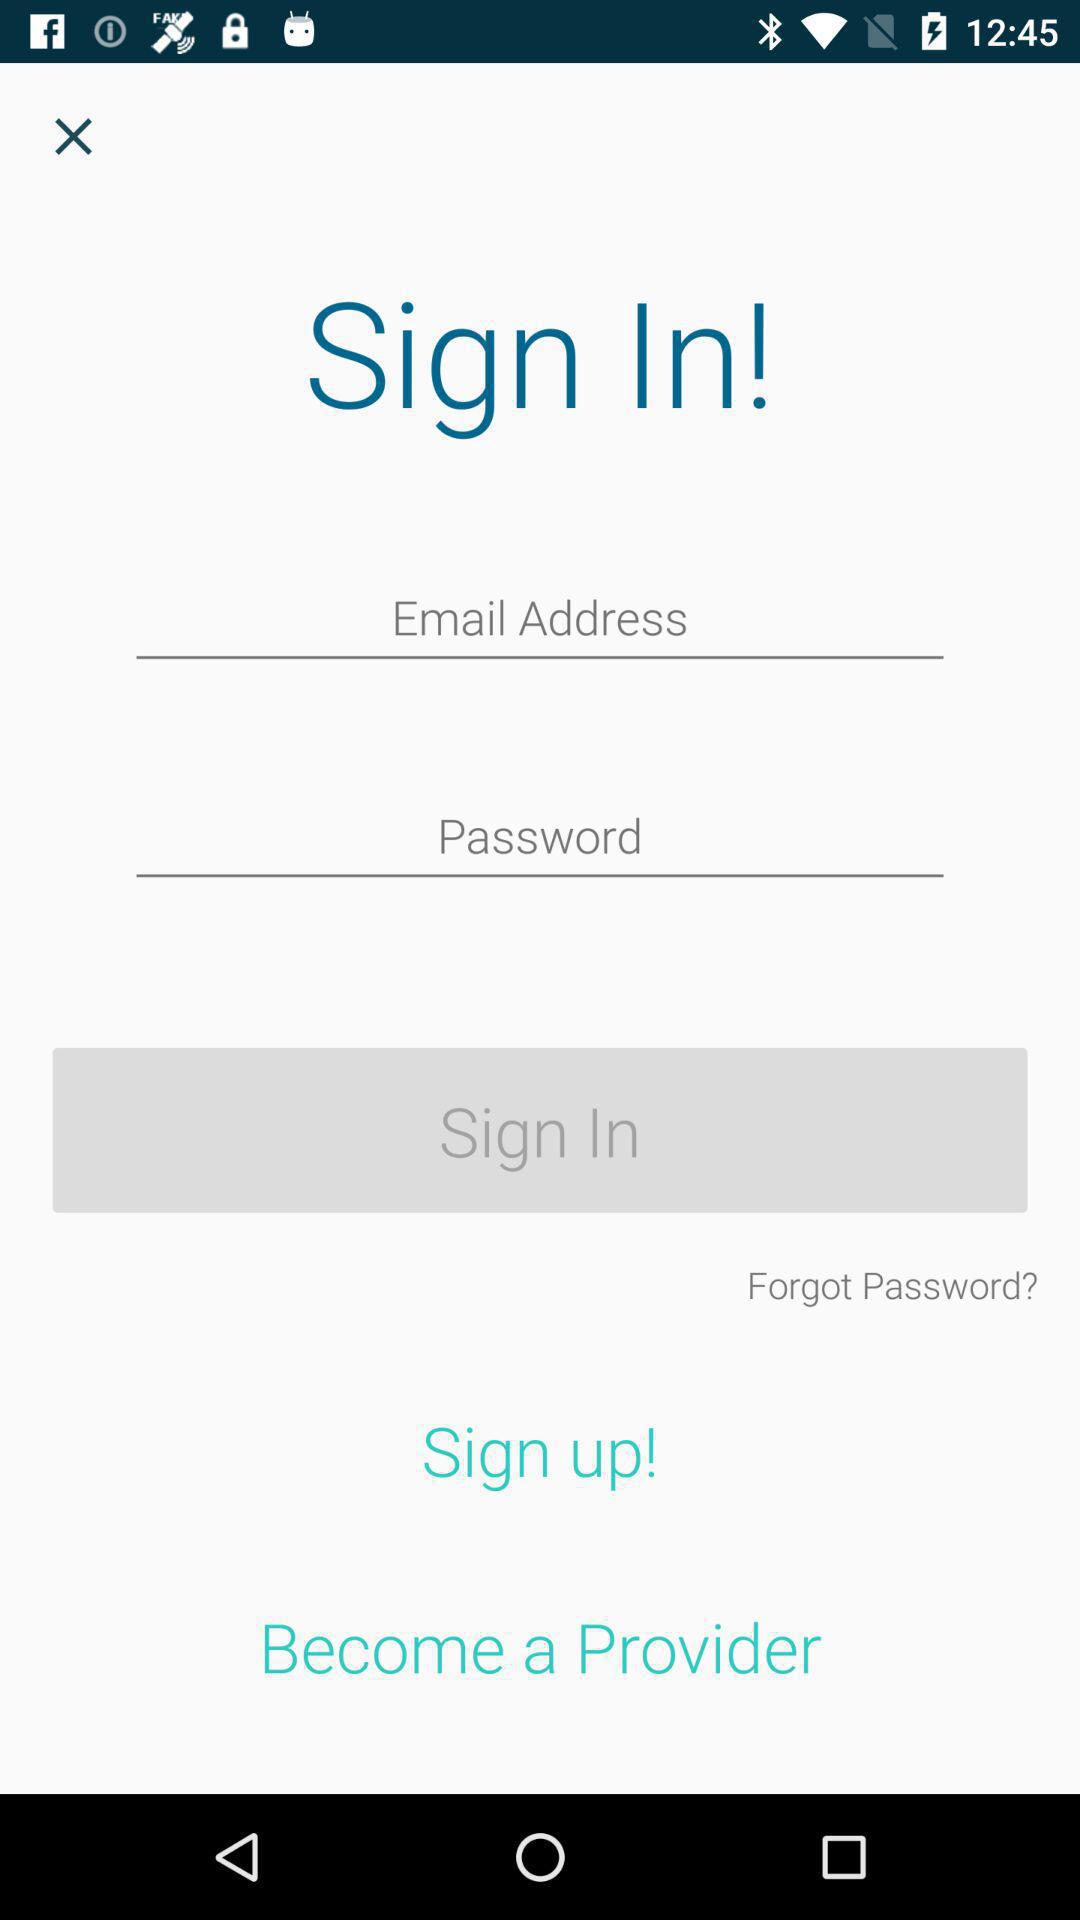  What do you see at coordinates (540, 1646) in the screenshot?
I see `open become a provider item` at bounding box center [540, 1646].